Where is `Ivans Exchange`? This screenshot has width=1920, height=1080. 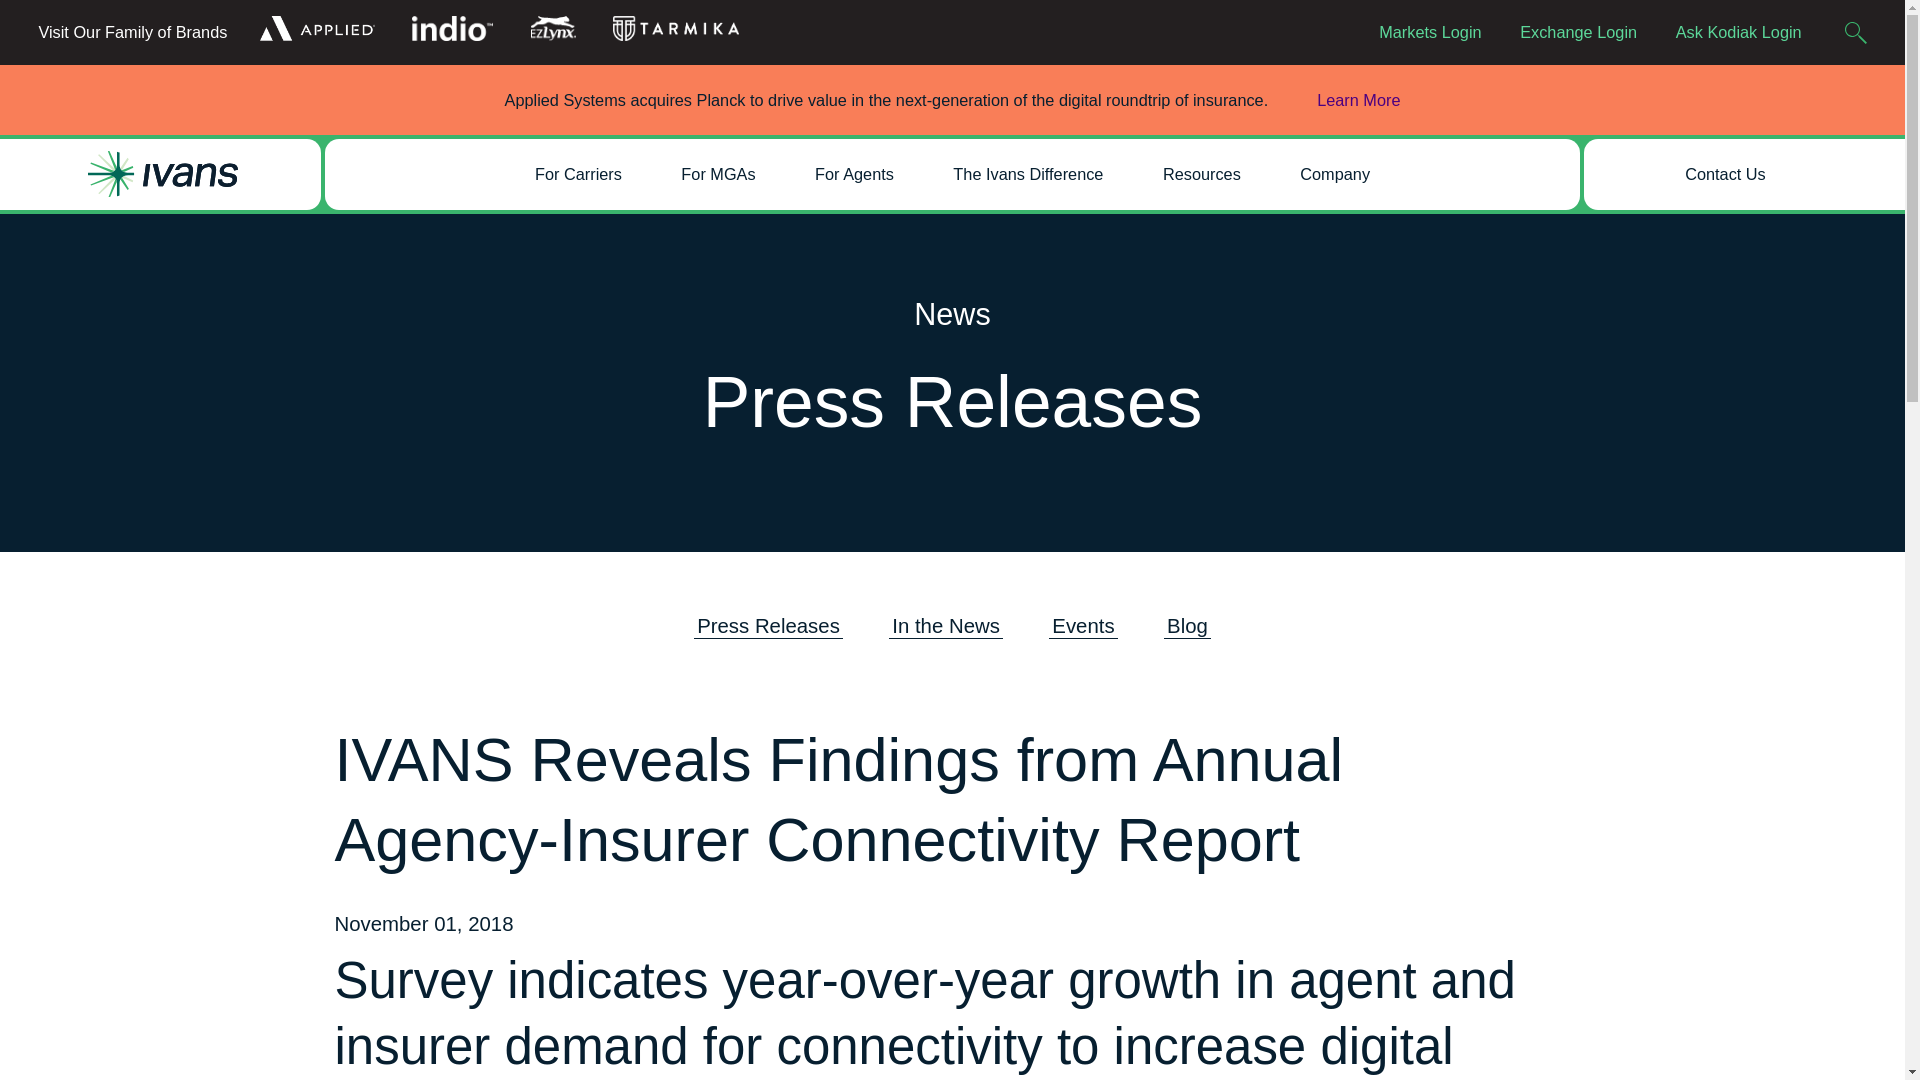 Ivans Exchange is located at coordinates (866, 17).